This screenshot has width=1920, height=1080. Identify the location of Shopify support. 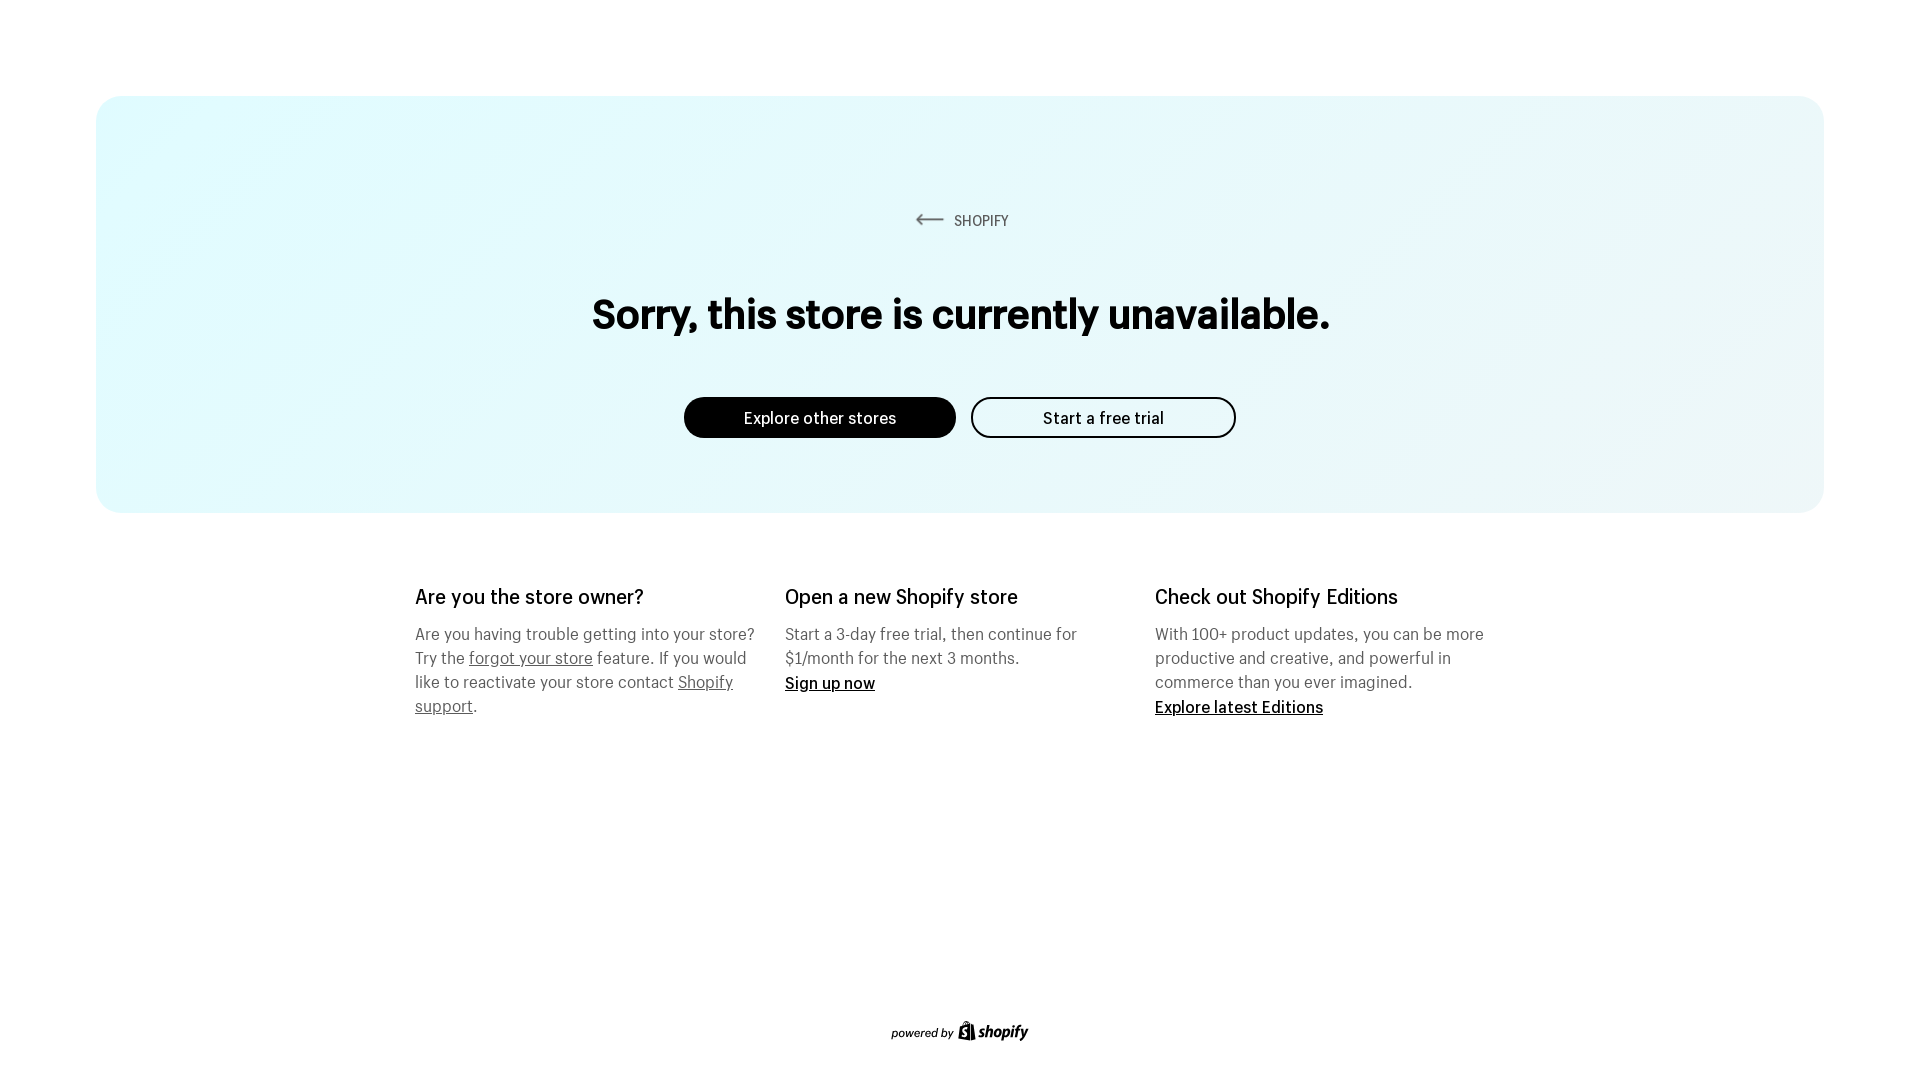
(574, 691).